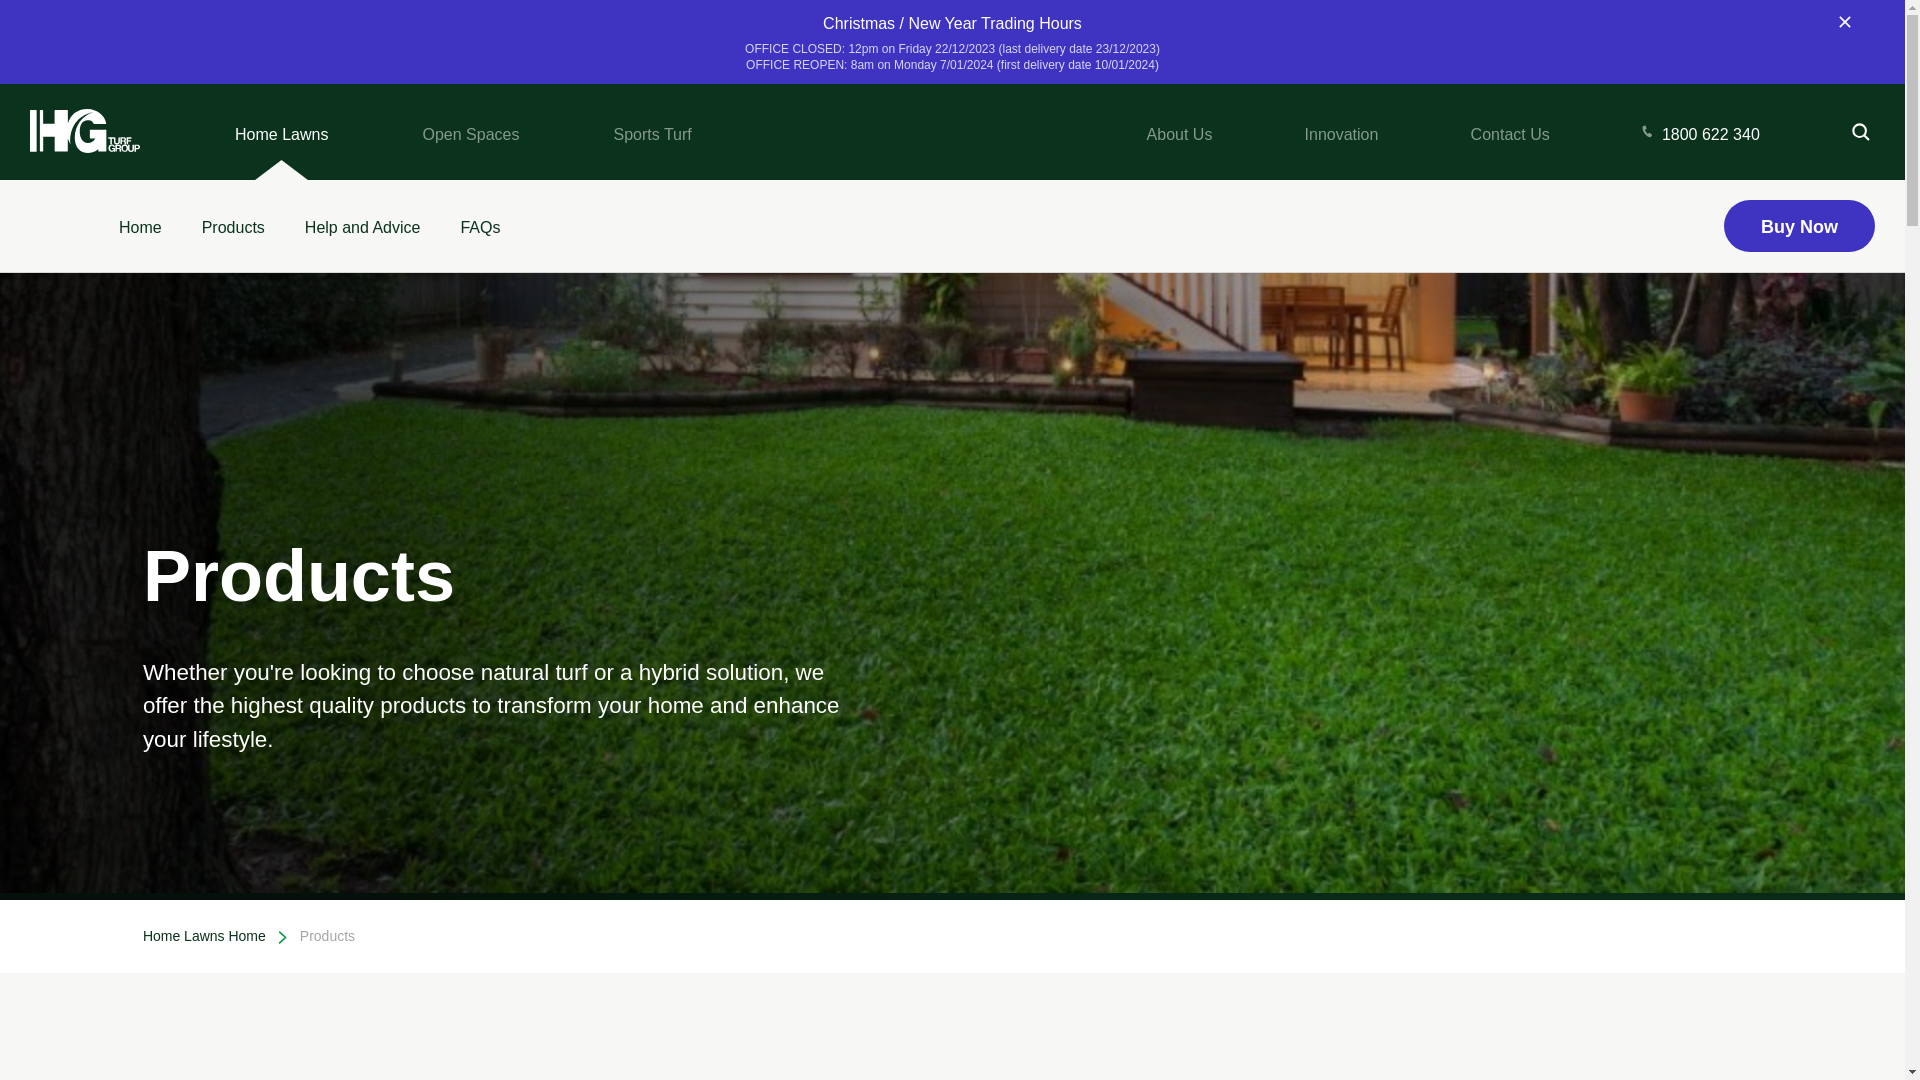  I want to click on About Us, so click(1180, 132).